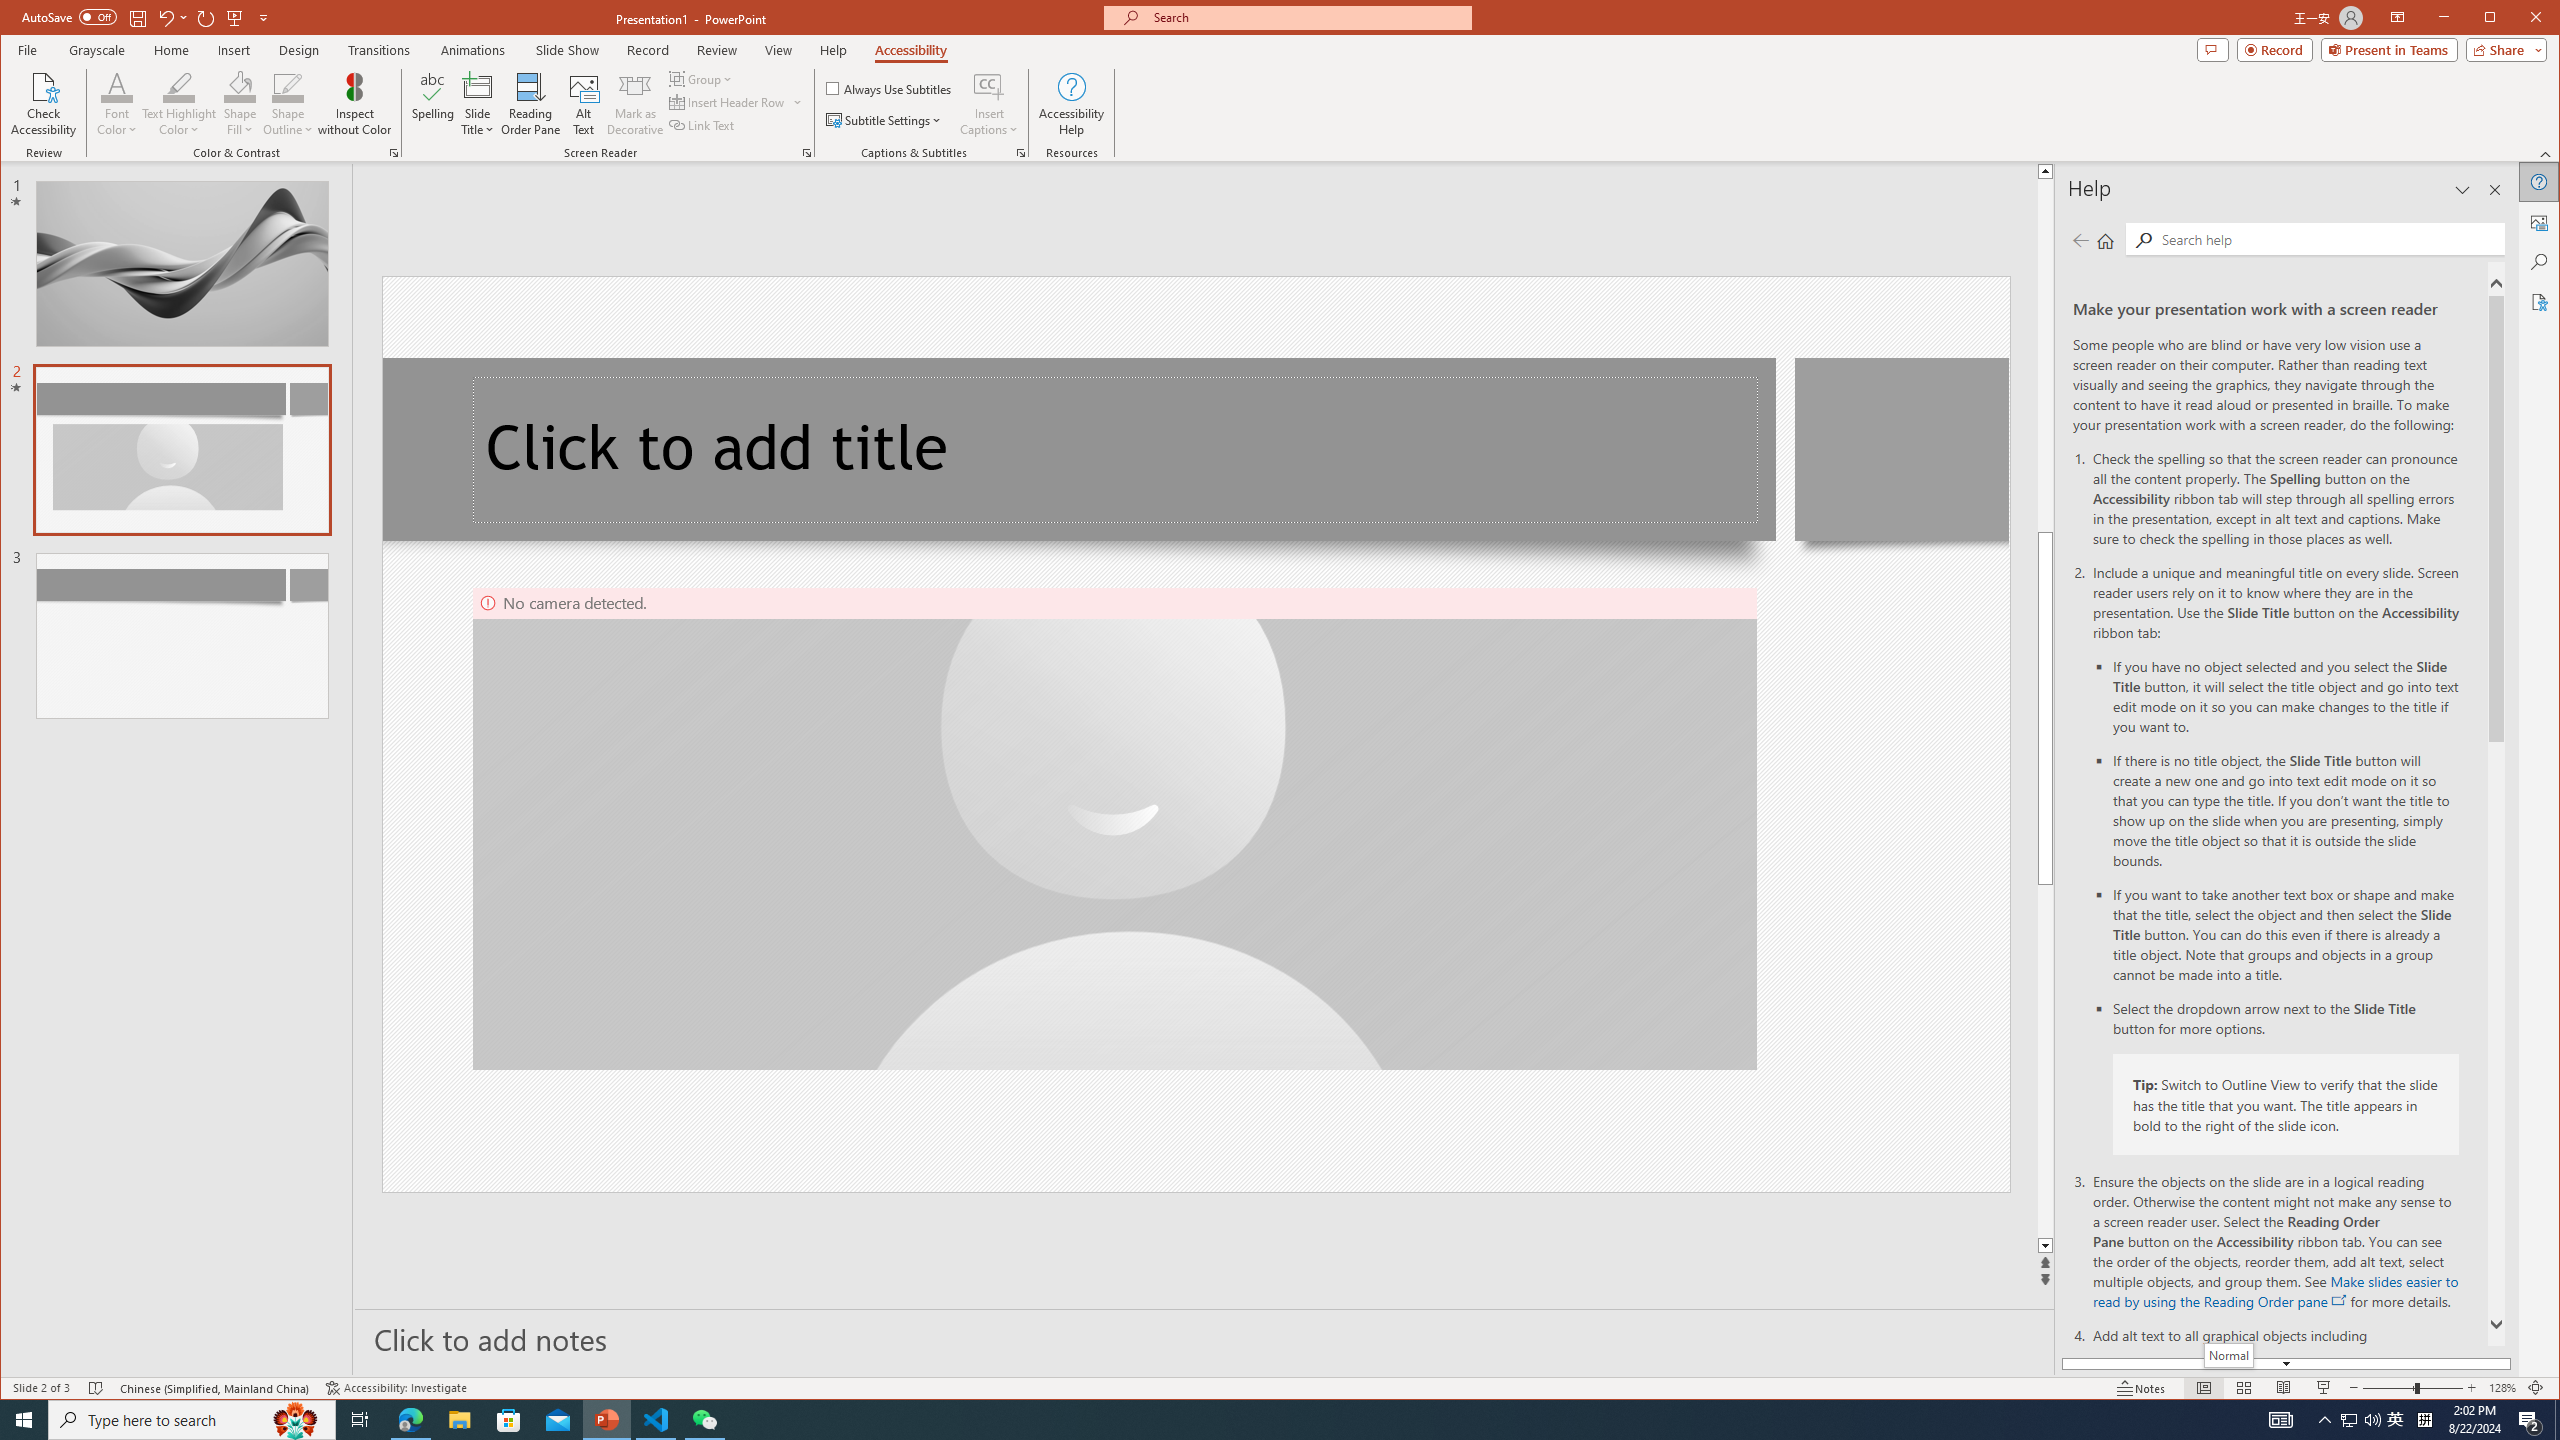 The image size is (2560, 1440). Describe the element at coordinates (1244, 1420) in the screenshot. I see `Running applications` at that location.